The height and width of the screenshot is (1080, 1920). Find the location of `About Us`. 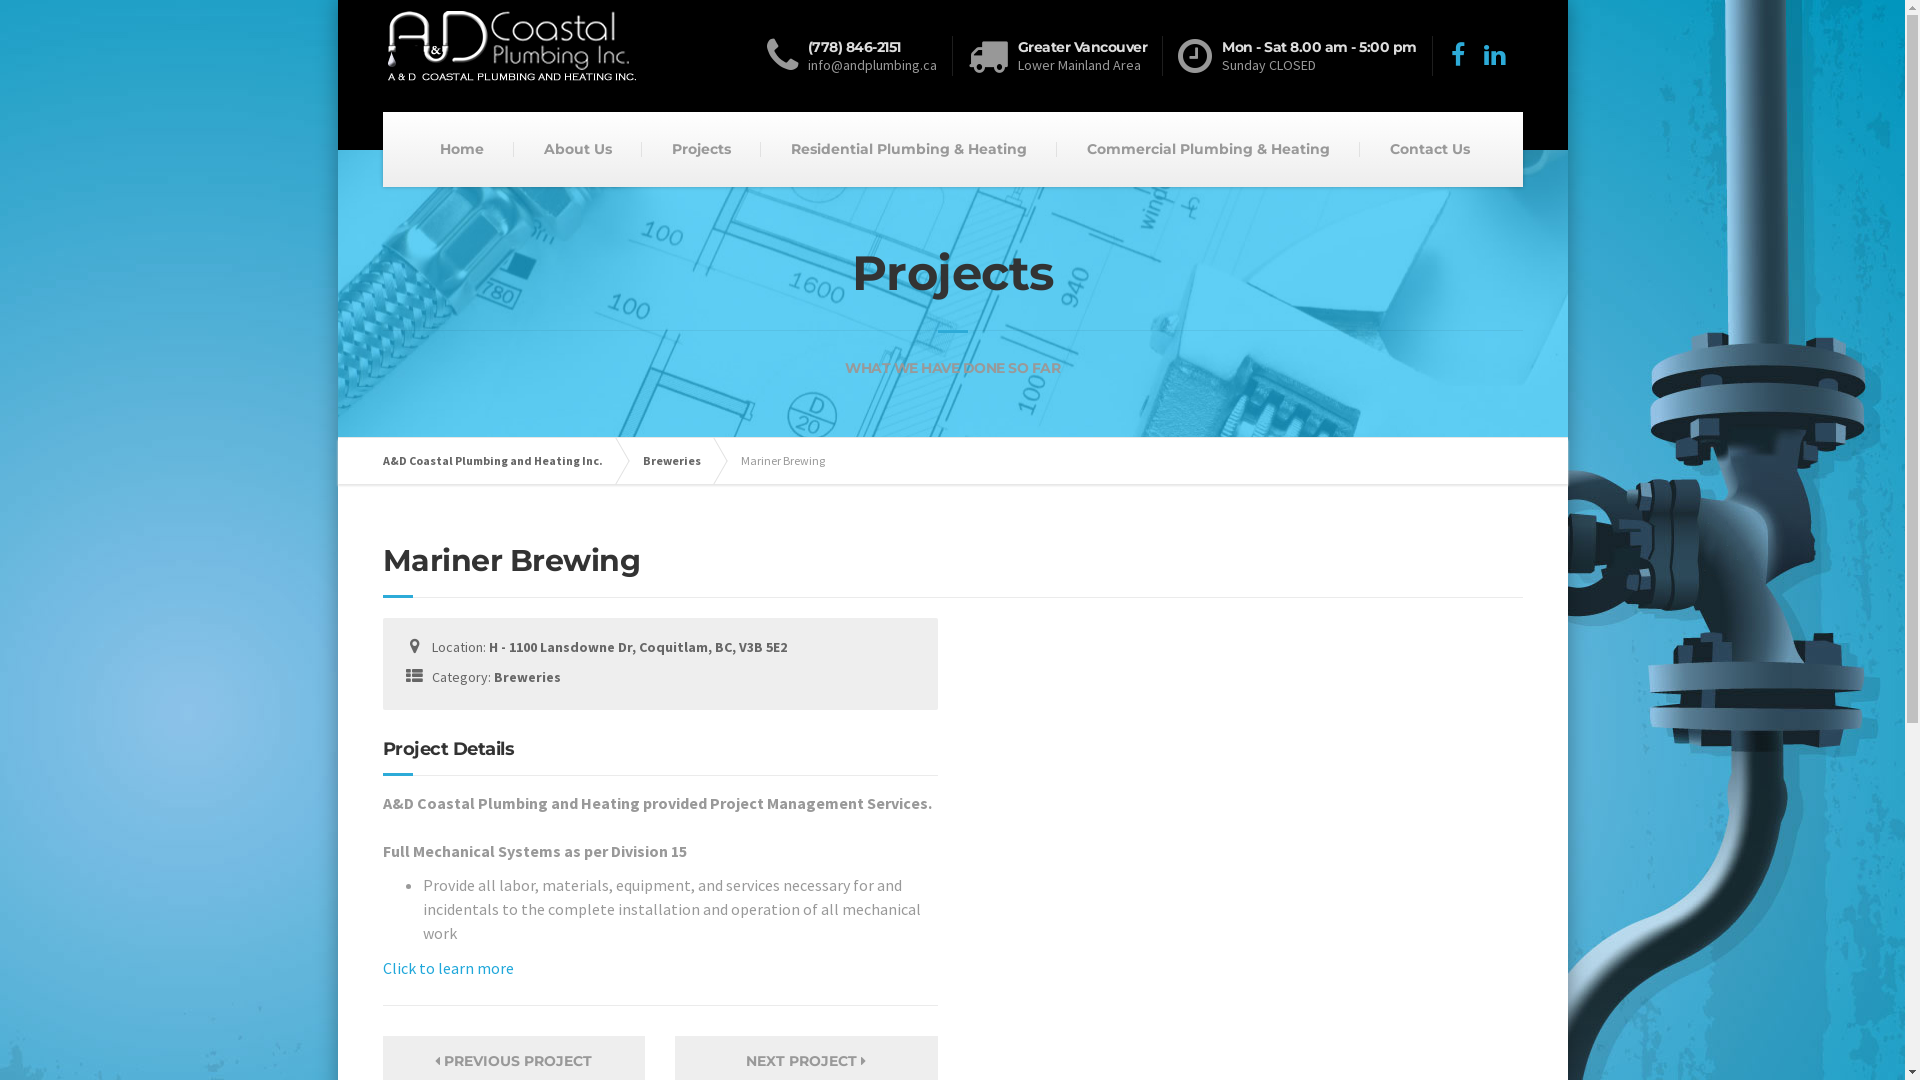

About Us is located at coordinates (578, 149).